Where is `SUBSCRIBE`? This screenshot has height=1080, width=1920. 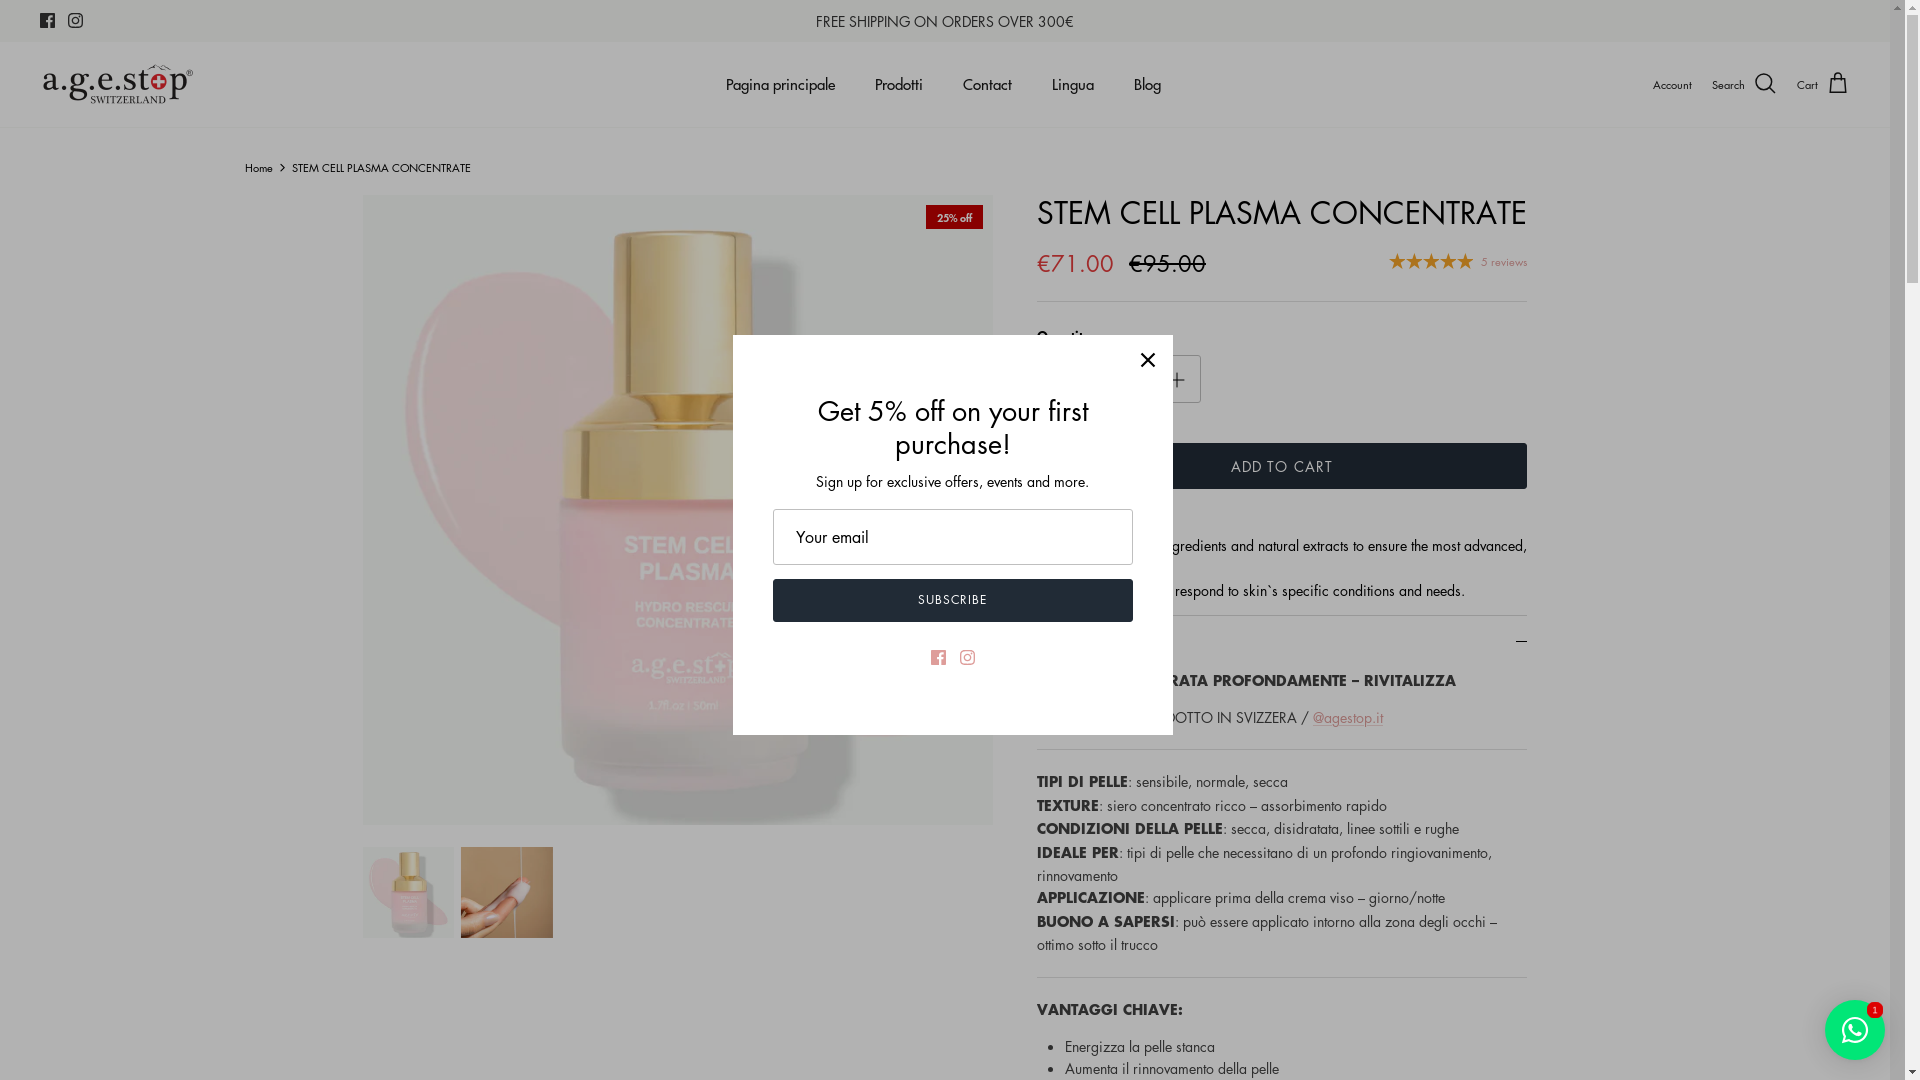 SUBSCRIBE is located at coordinates (952, 600).